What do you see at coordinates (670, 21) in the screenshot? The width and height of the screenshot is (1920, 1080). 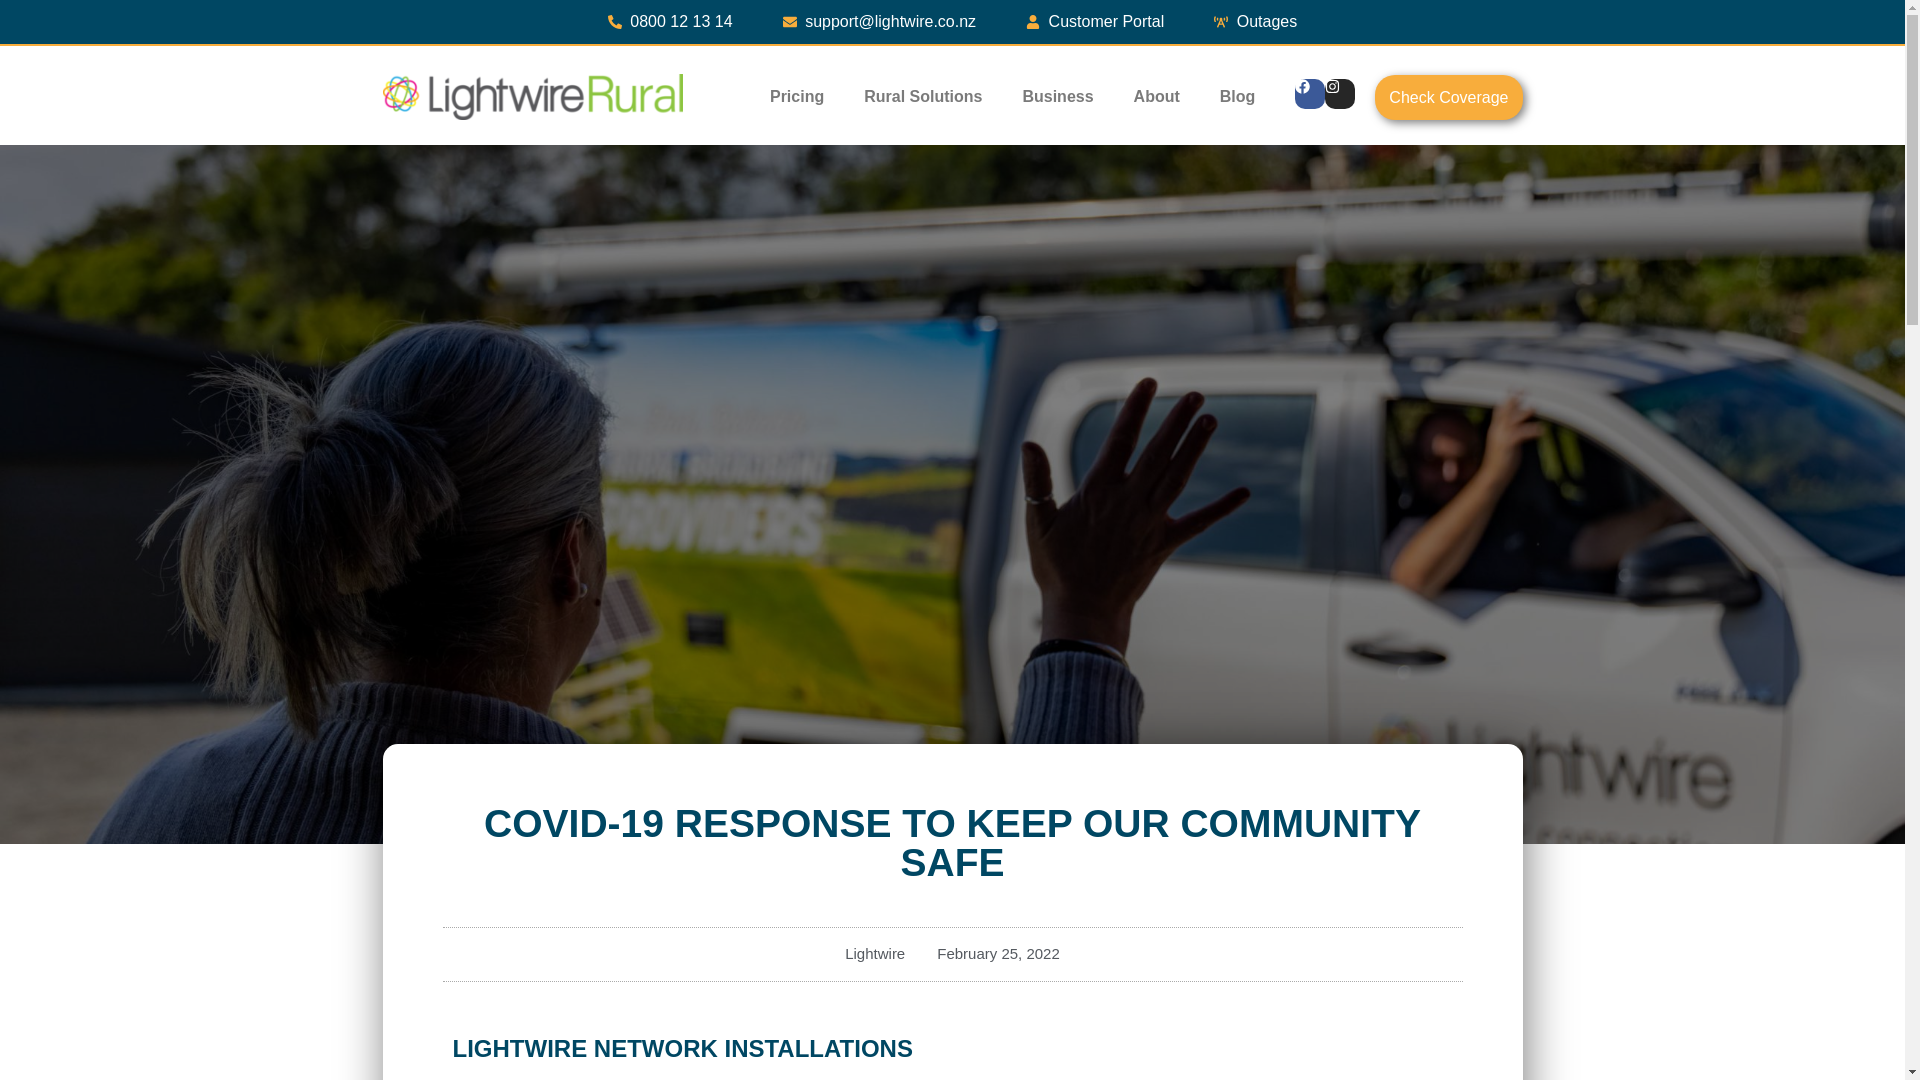 I see `0800 12 13 14` at bounding box center [670, 21].